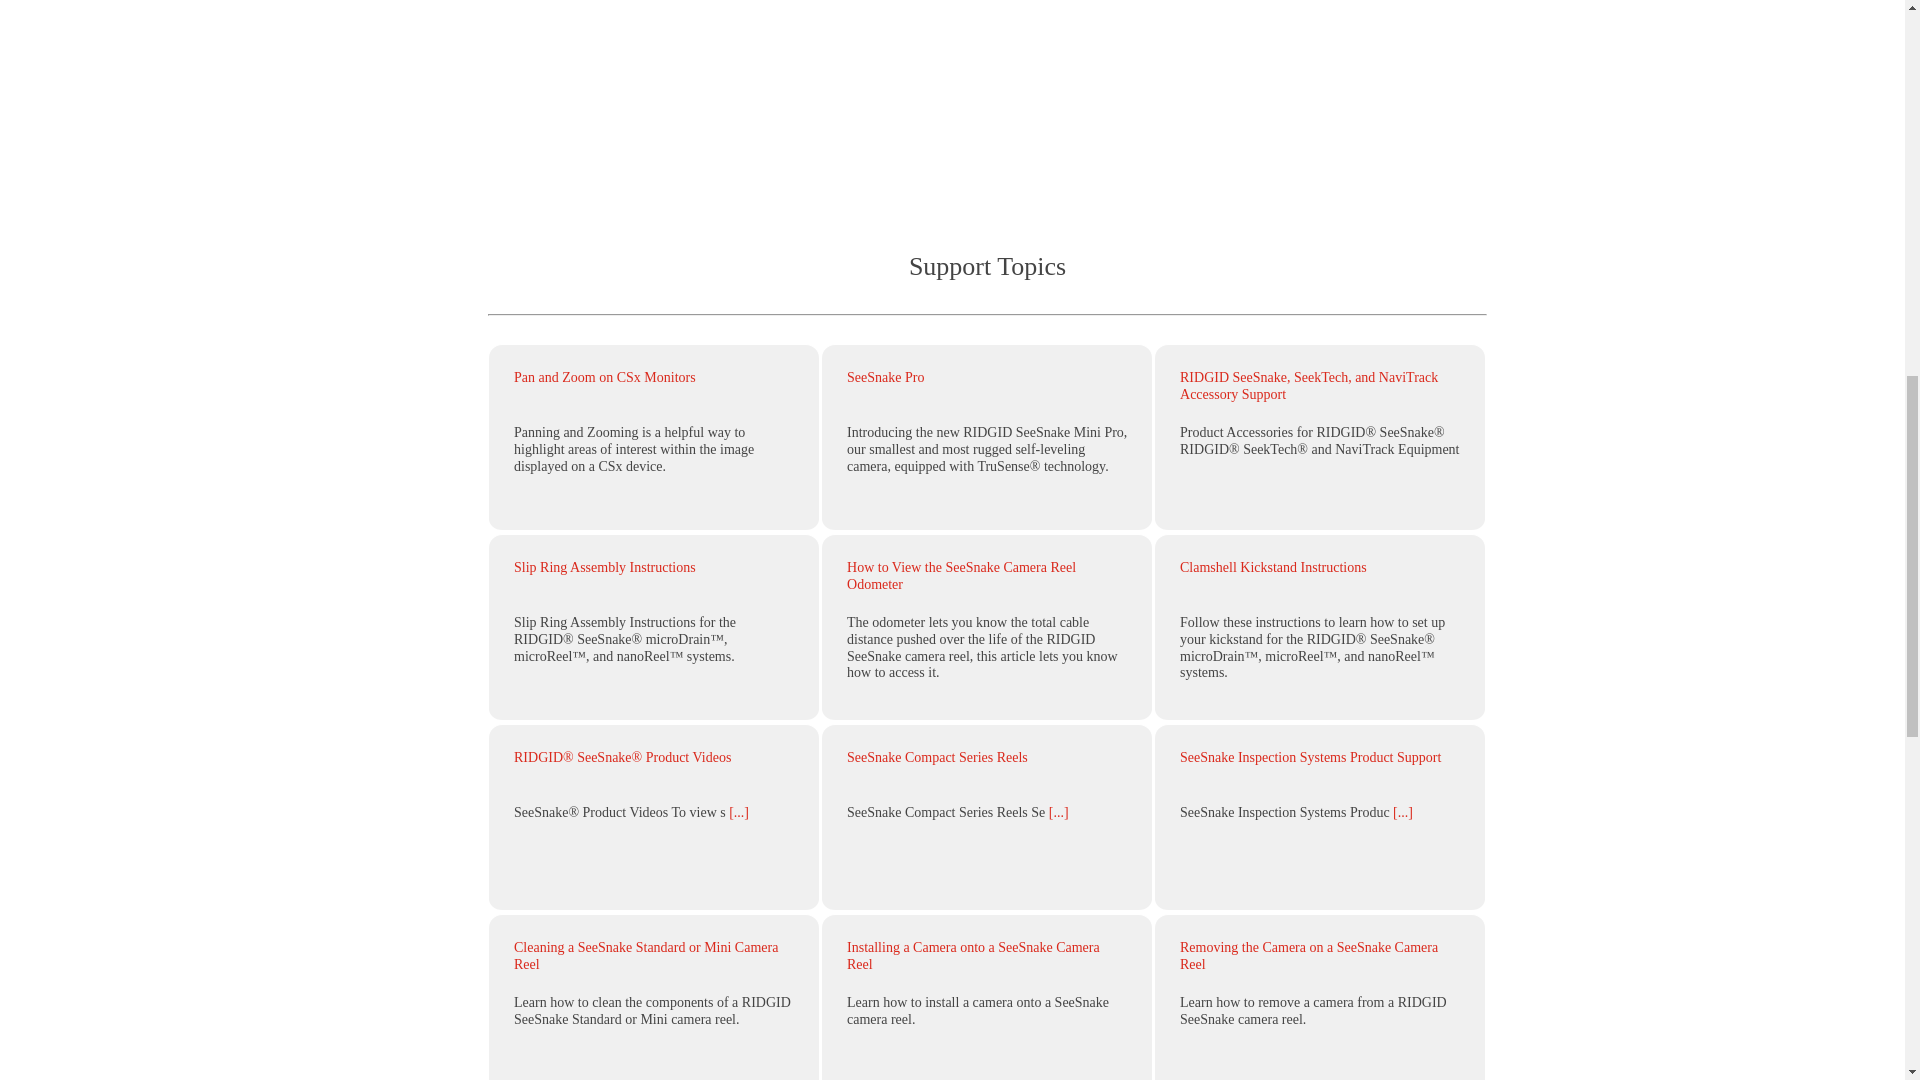 The image size is (1920, 1080). What do you see at coordinates (604, 567) in the screenshot?
I see `Slip Ring Assembly Instructions` at bounding box center [604, 567].